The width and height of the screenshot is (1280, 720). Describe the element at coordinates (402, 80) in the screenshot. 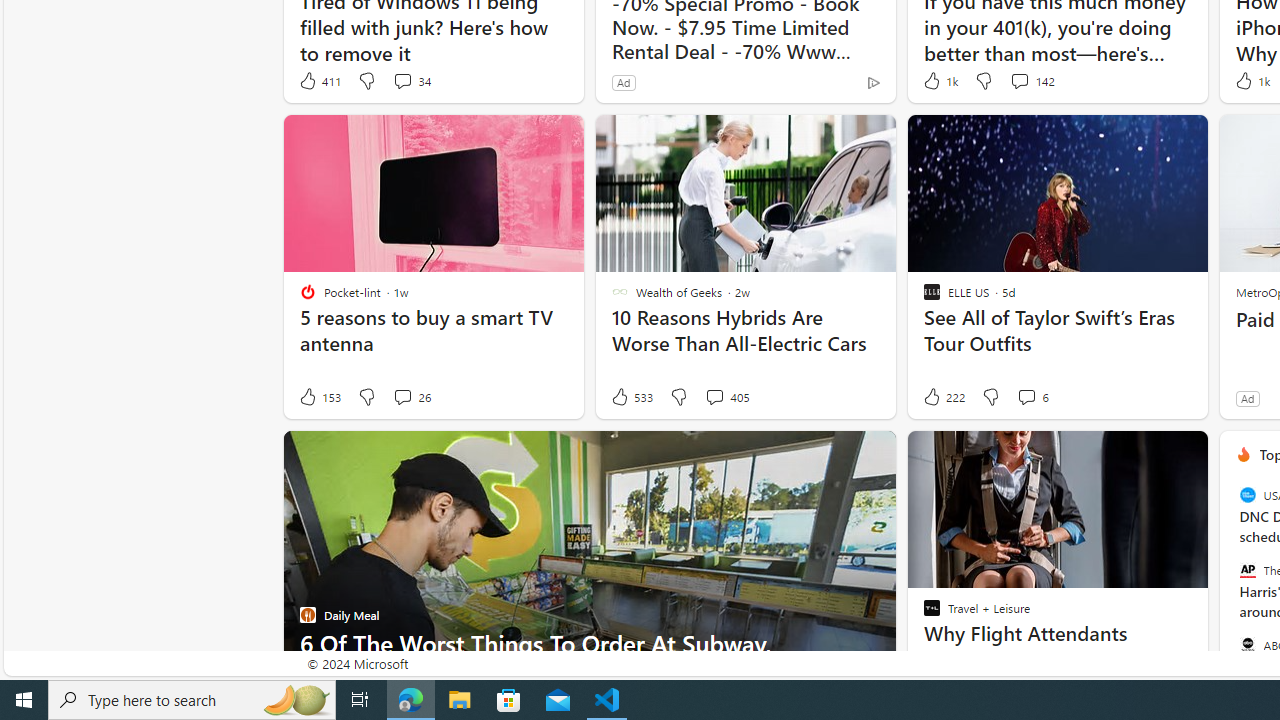

I see `View comments 34 Comment` at that location.